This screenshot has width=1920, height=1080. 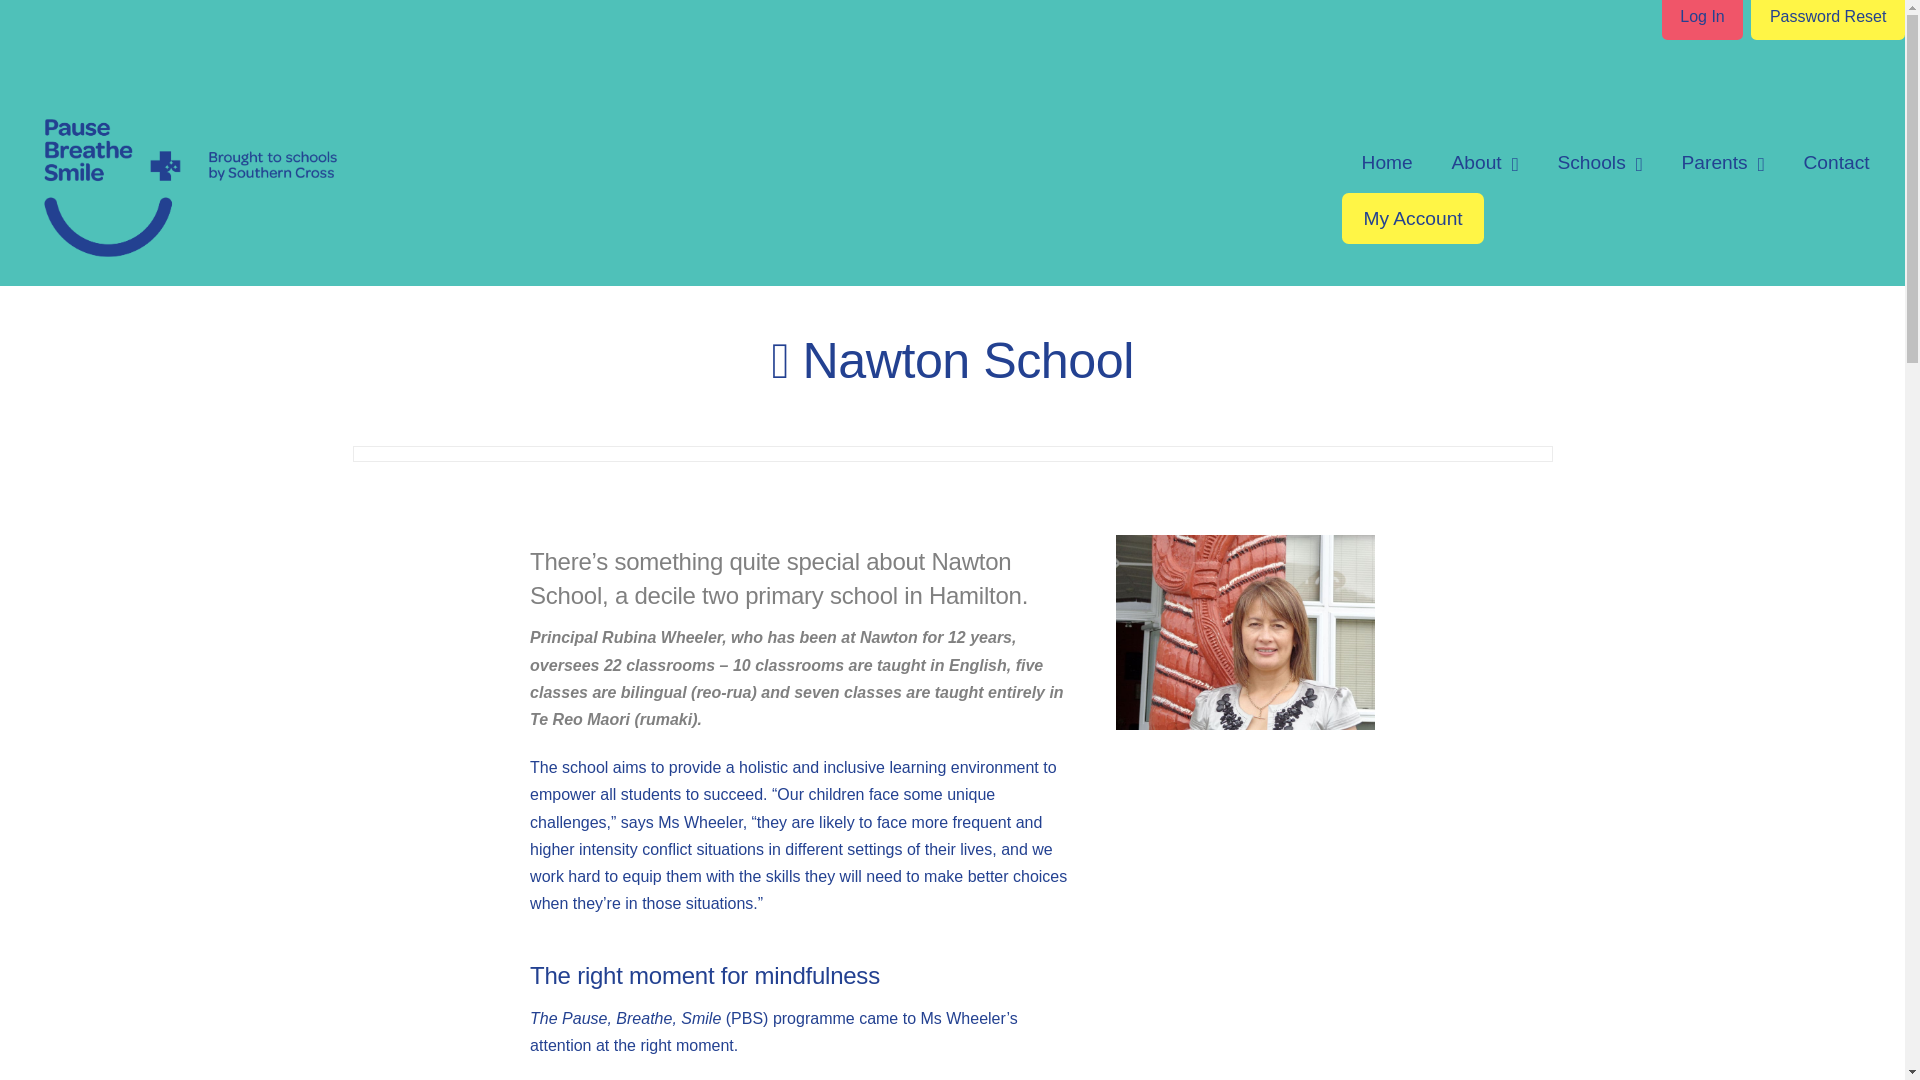 I want to click on My Account, so click(x=1413, y=218).